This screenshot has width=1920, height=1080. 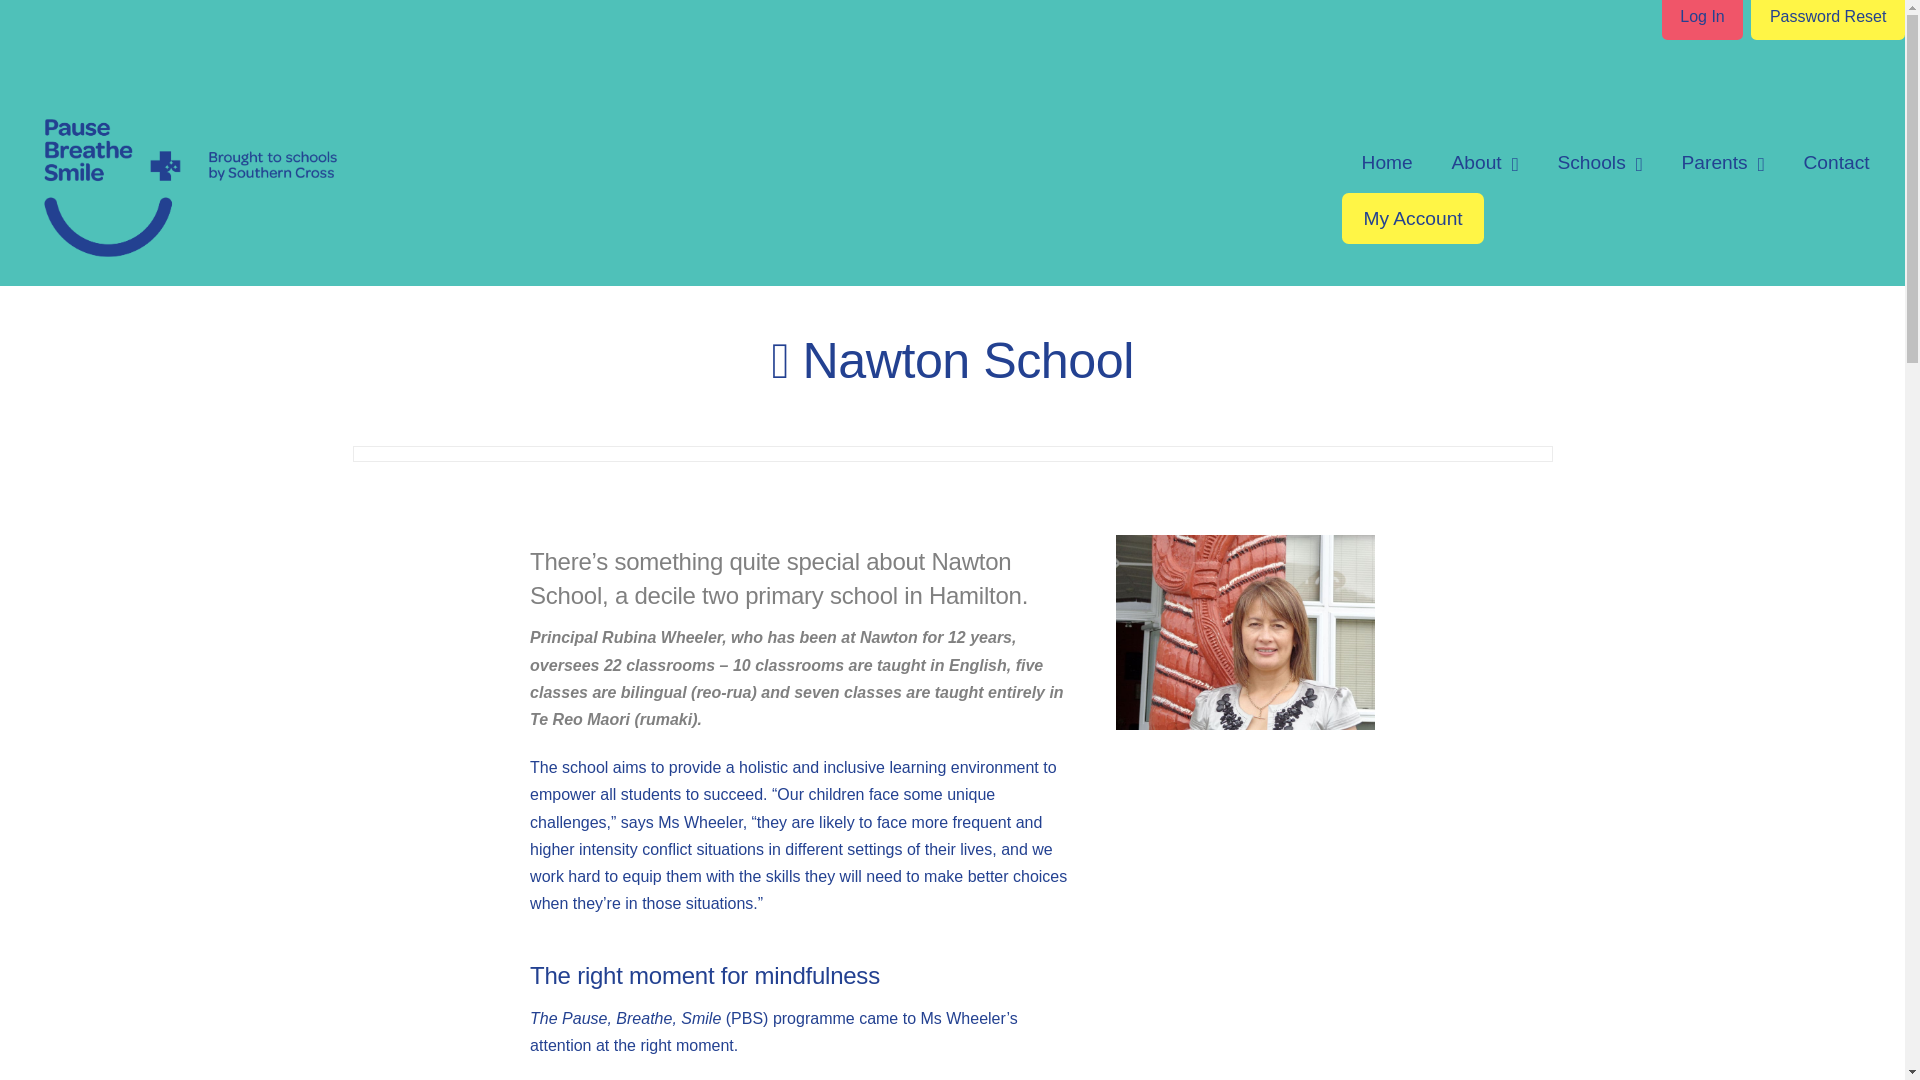 I want to click on My Account, so click(x=1413, y=218).